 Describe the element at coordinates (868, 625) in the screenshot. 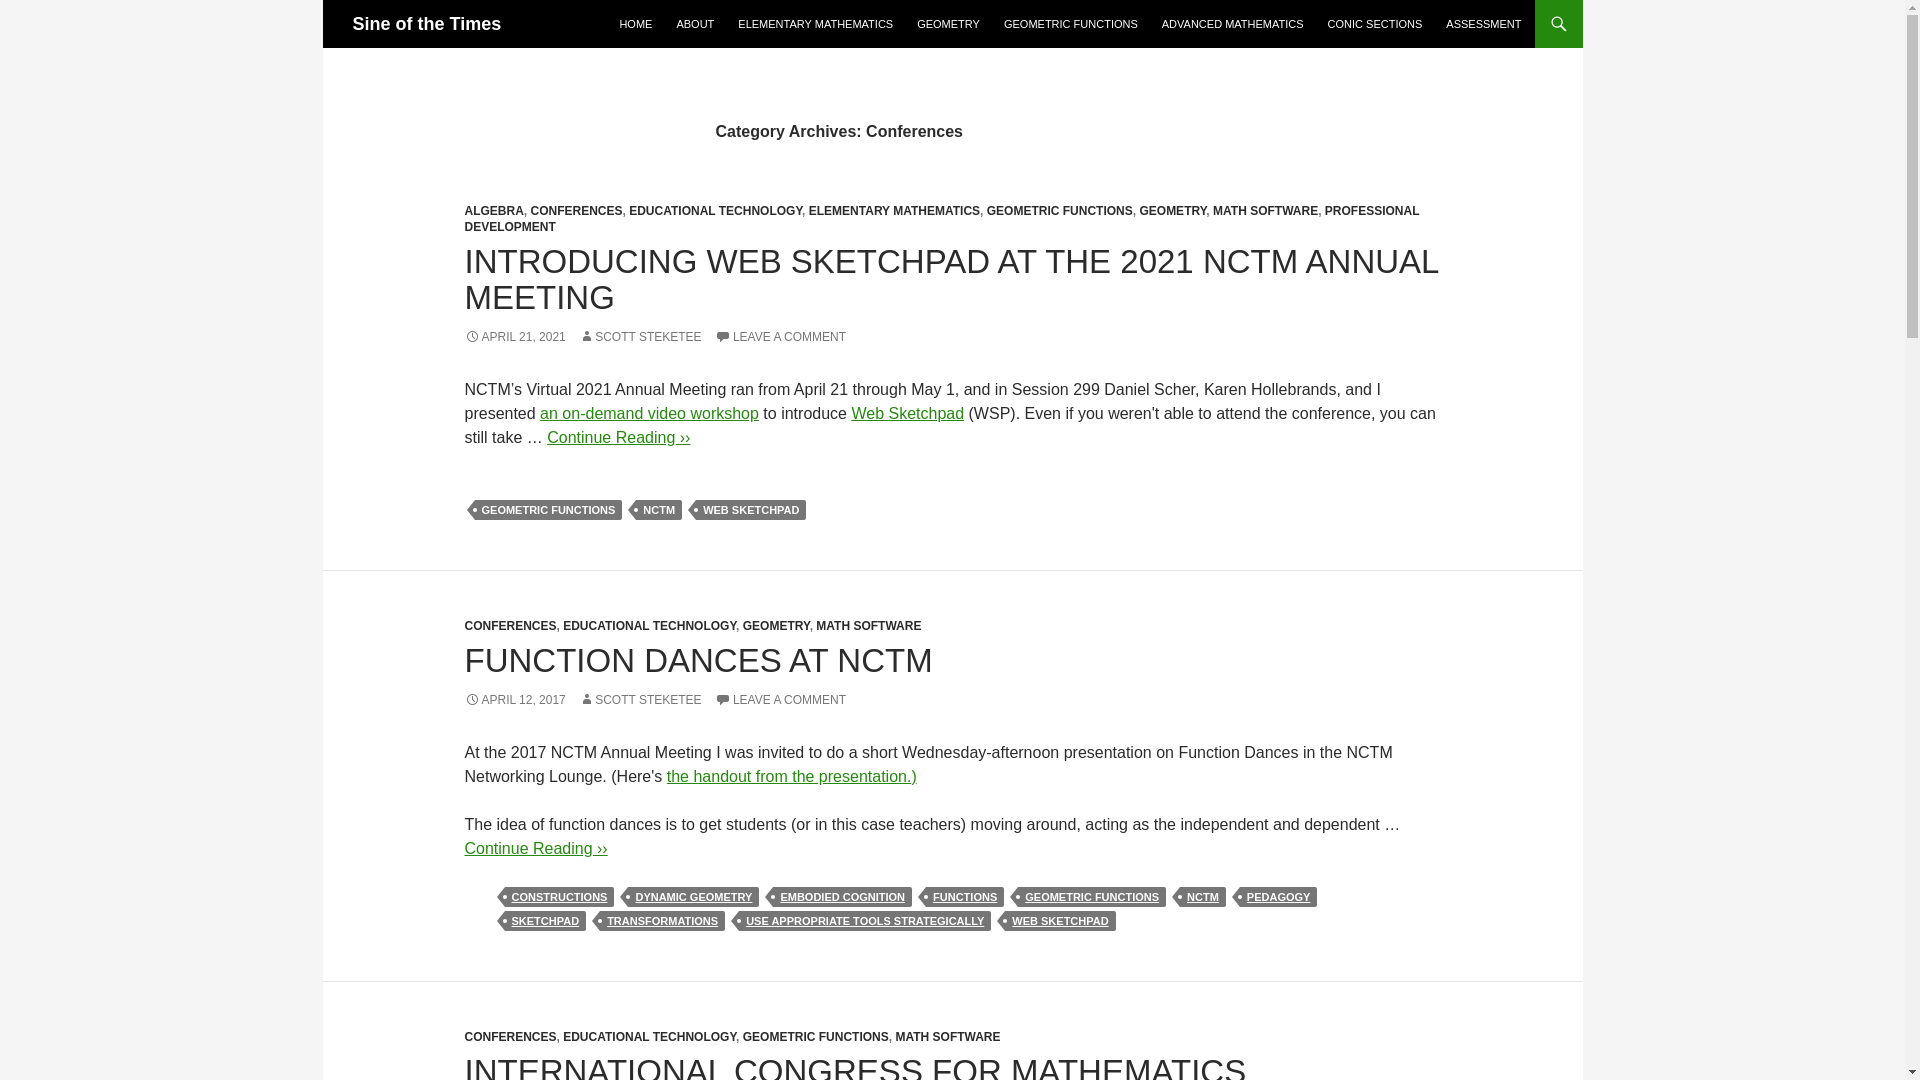

I see `MATH SOFTWARE` at that location.